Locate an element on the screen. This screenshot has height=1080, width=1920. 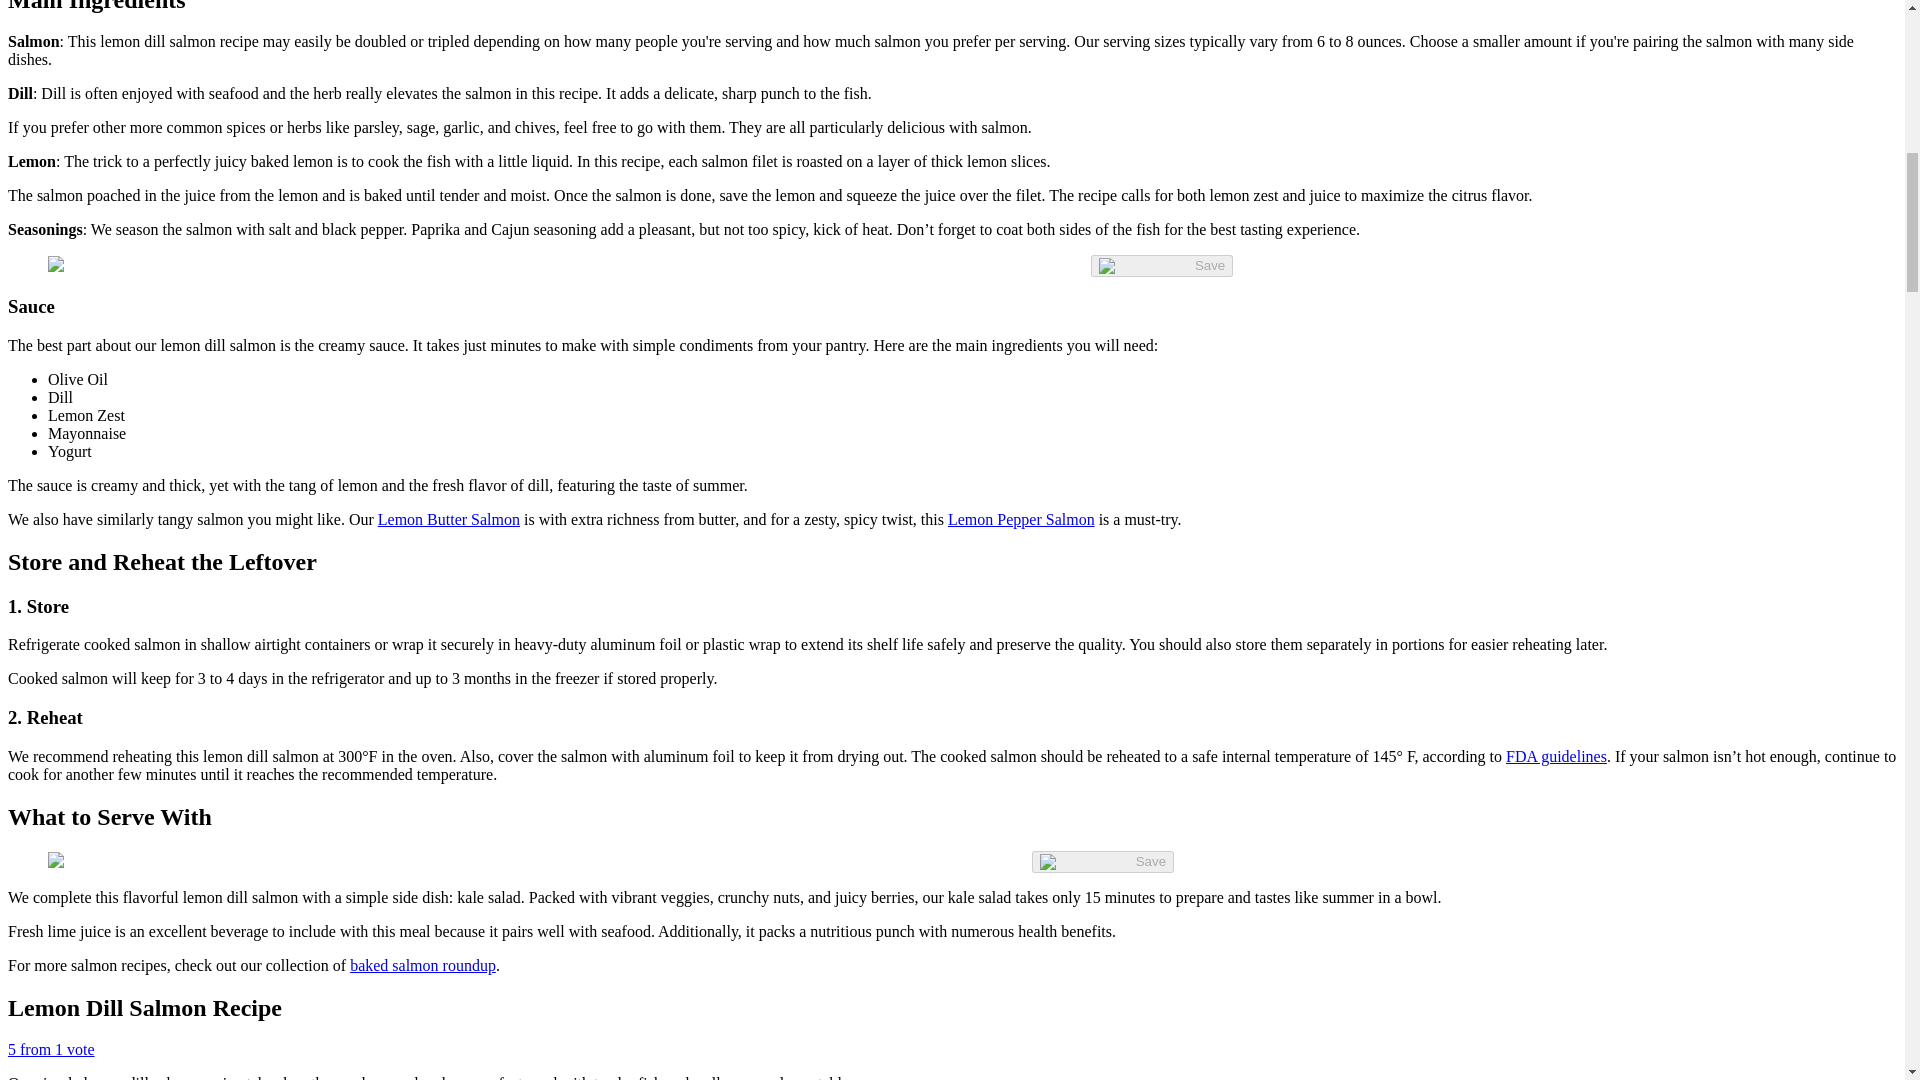
Save is located at coordinates (1161, 265).